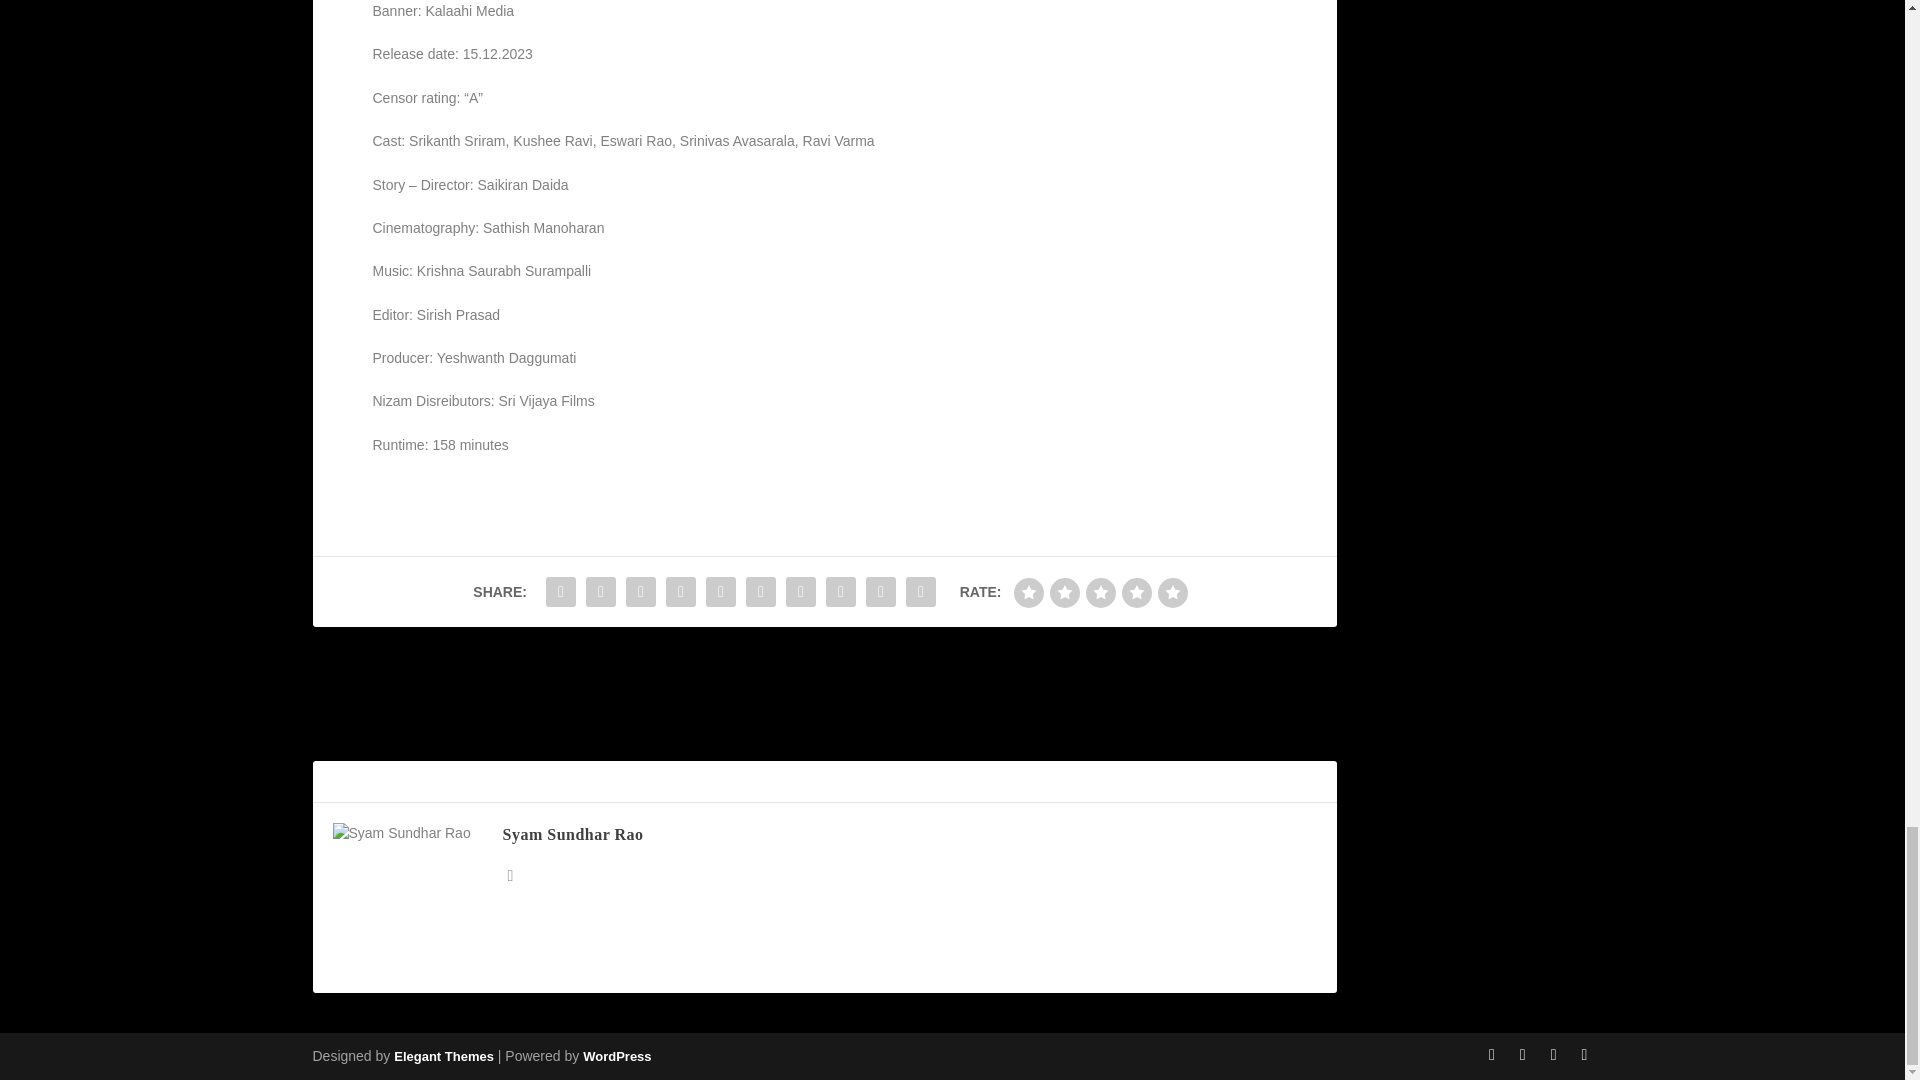  I want to click on Share "Pindam Movie Review" via Facebook, so click(561, 592).